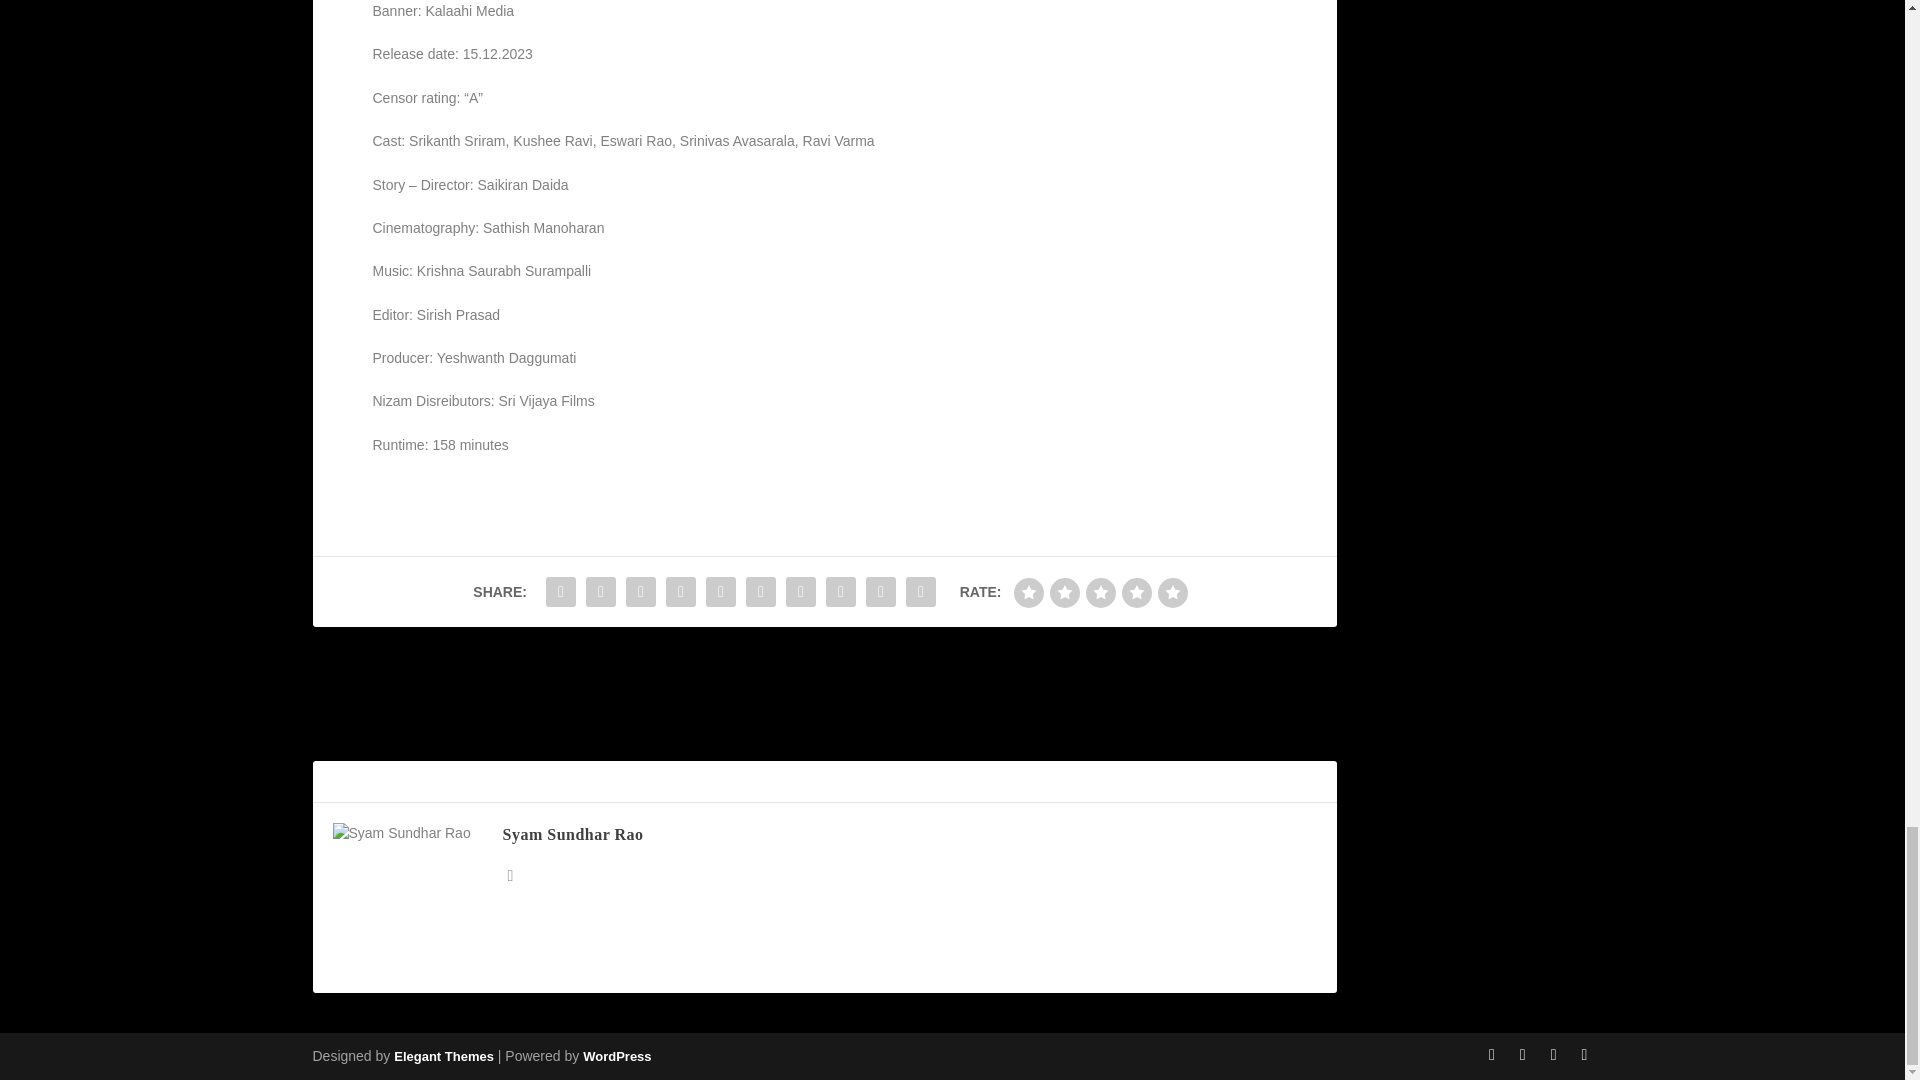  I want to click on Share "Pindam Movie Review" via Facebook, so click(561, 592).